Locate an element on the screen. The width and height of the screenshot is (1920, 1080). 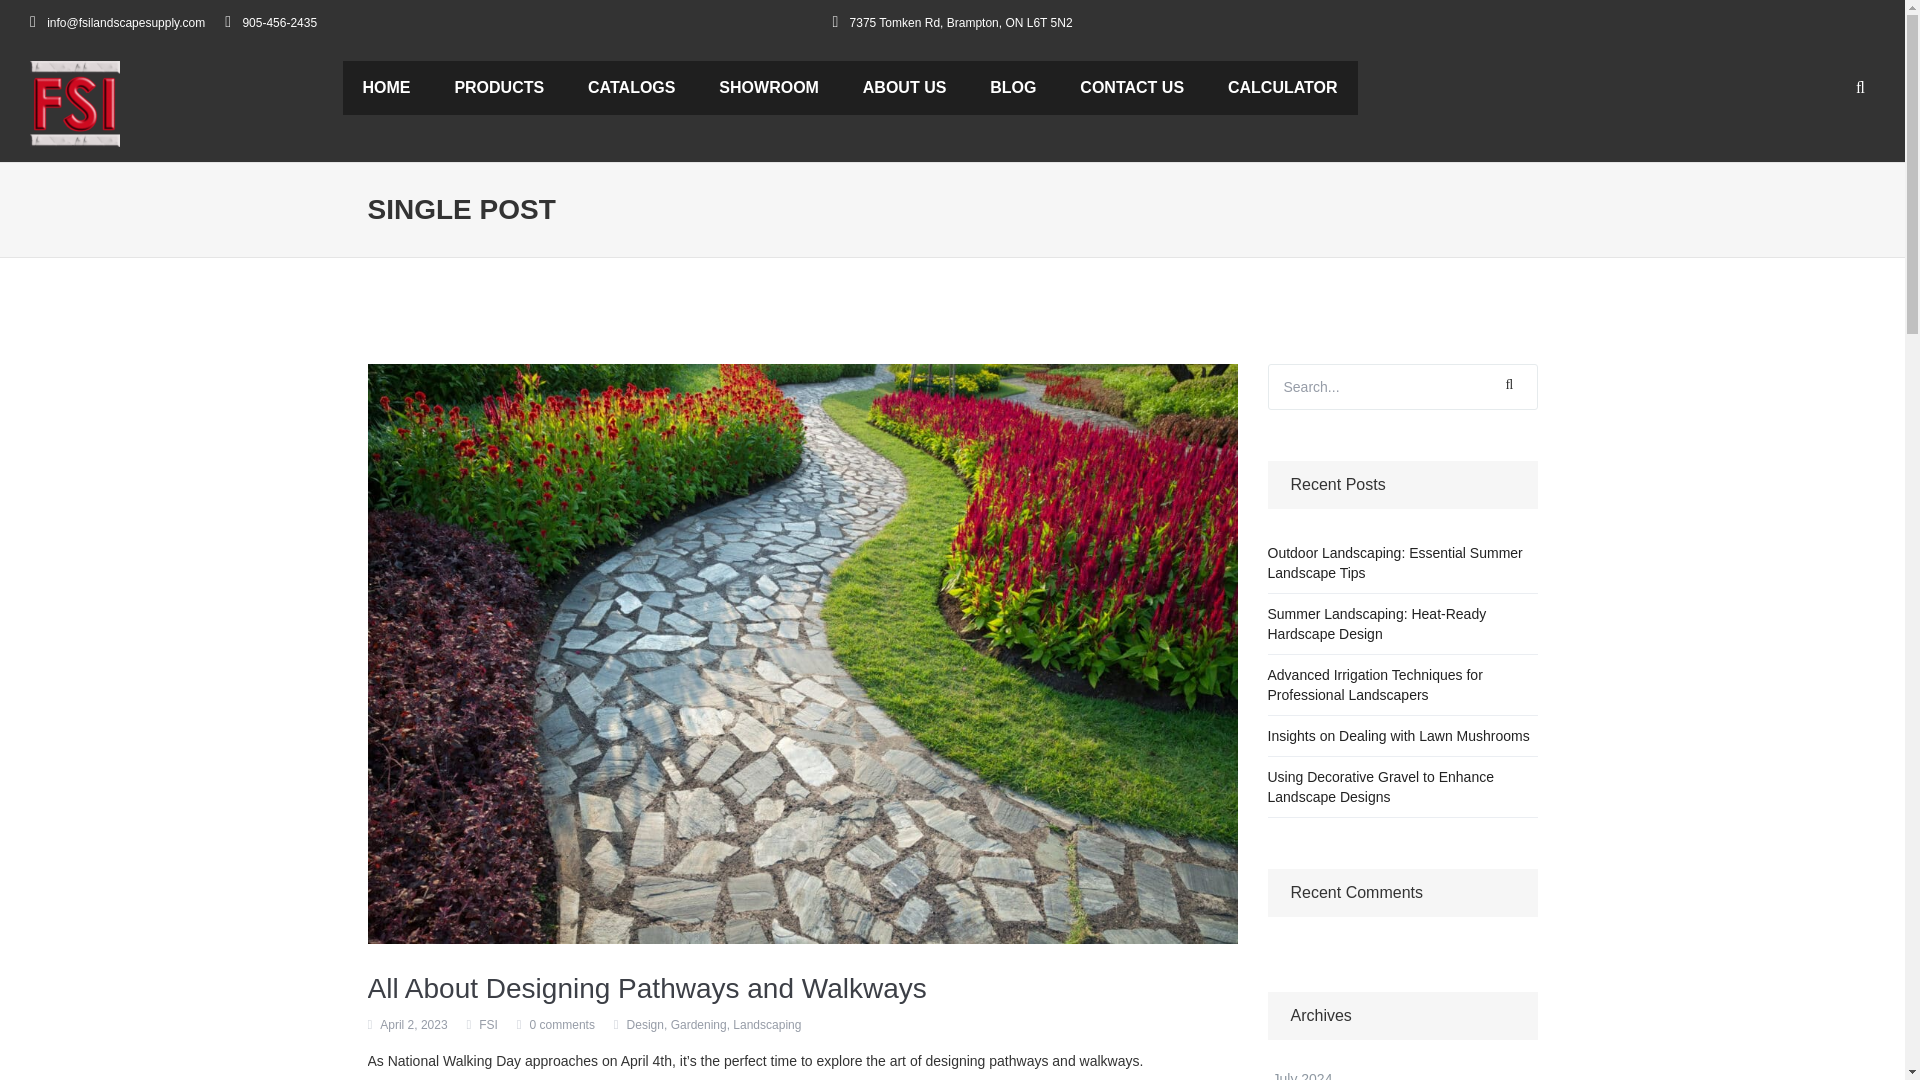
ABOUT US is located at coordinates (904, 87).